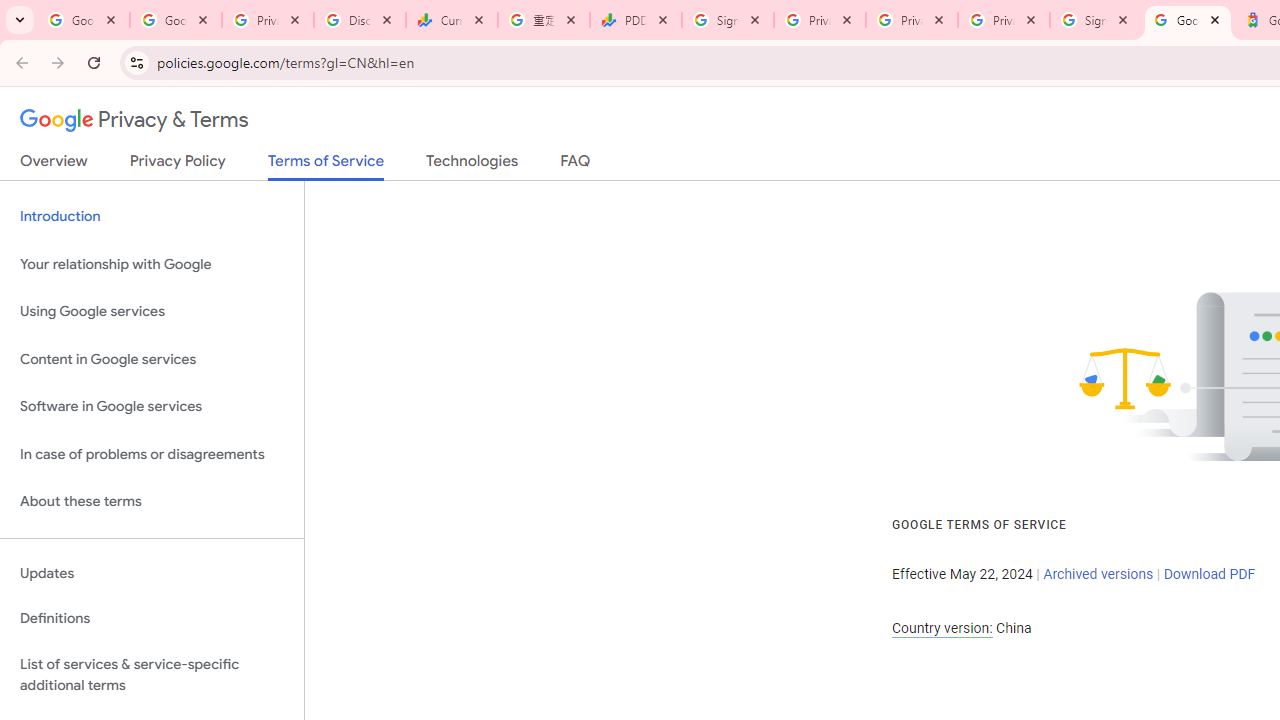 Image resolution: width=1280 pixels, height=720 pixels. Describe the element at coordinates (942, 628) in the screenshot. I see `Country version:` at that location.